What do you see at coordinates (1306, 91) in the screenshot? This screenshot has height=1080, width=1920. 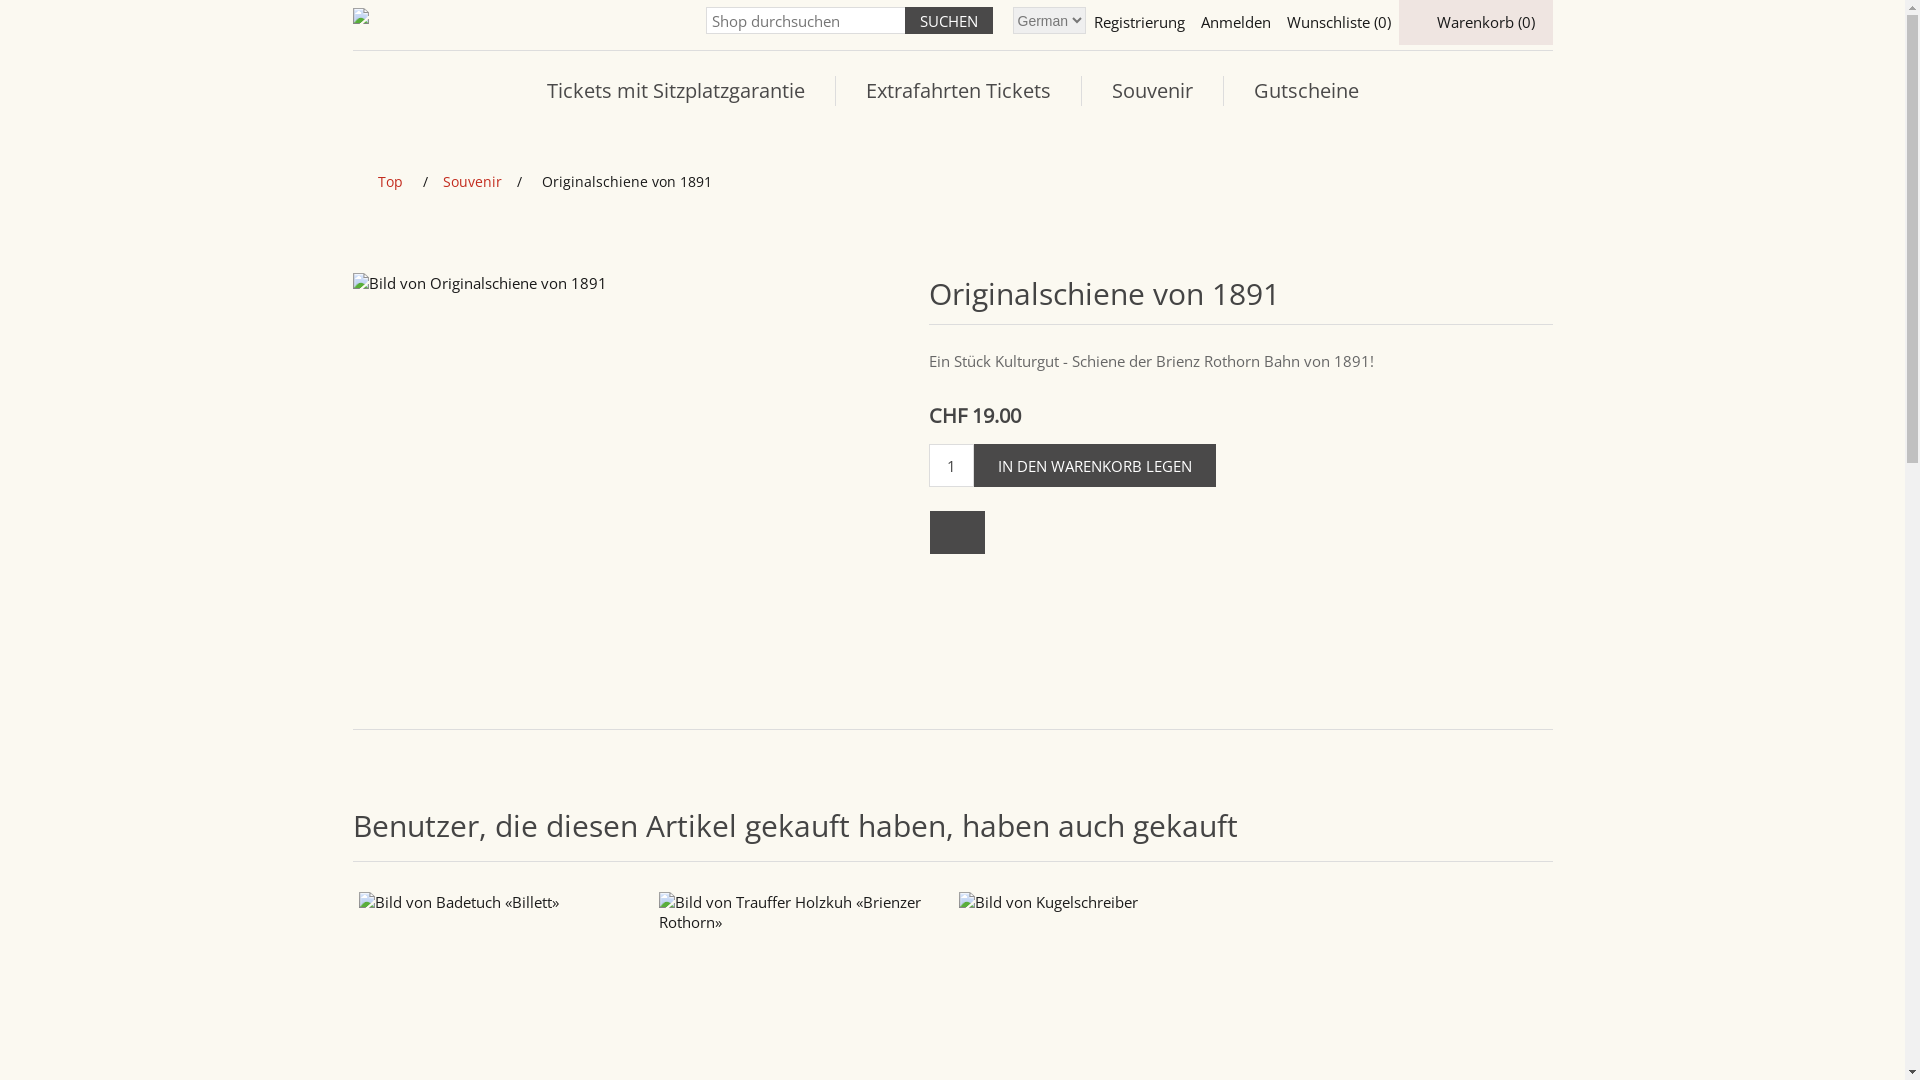 I see `Gutscheine` at bounding box center [1306, 91].